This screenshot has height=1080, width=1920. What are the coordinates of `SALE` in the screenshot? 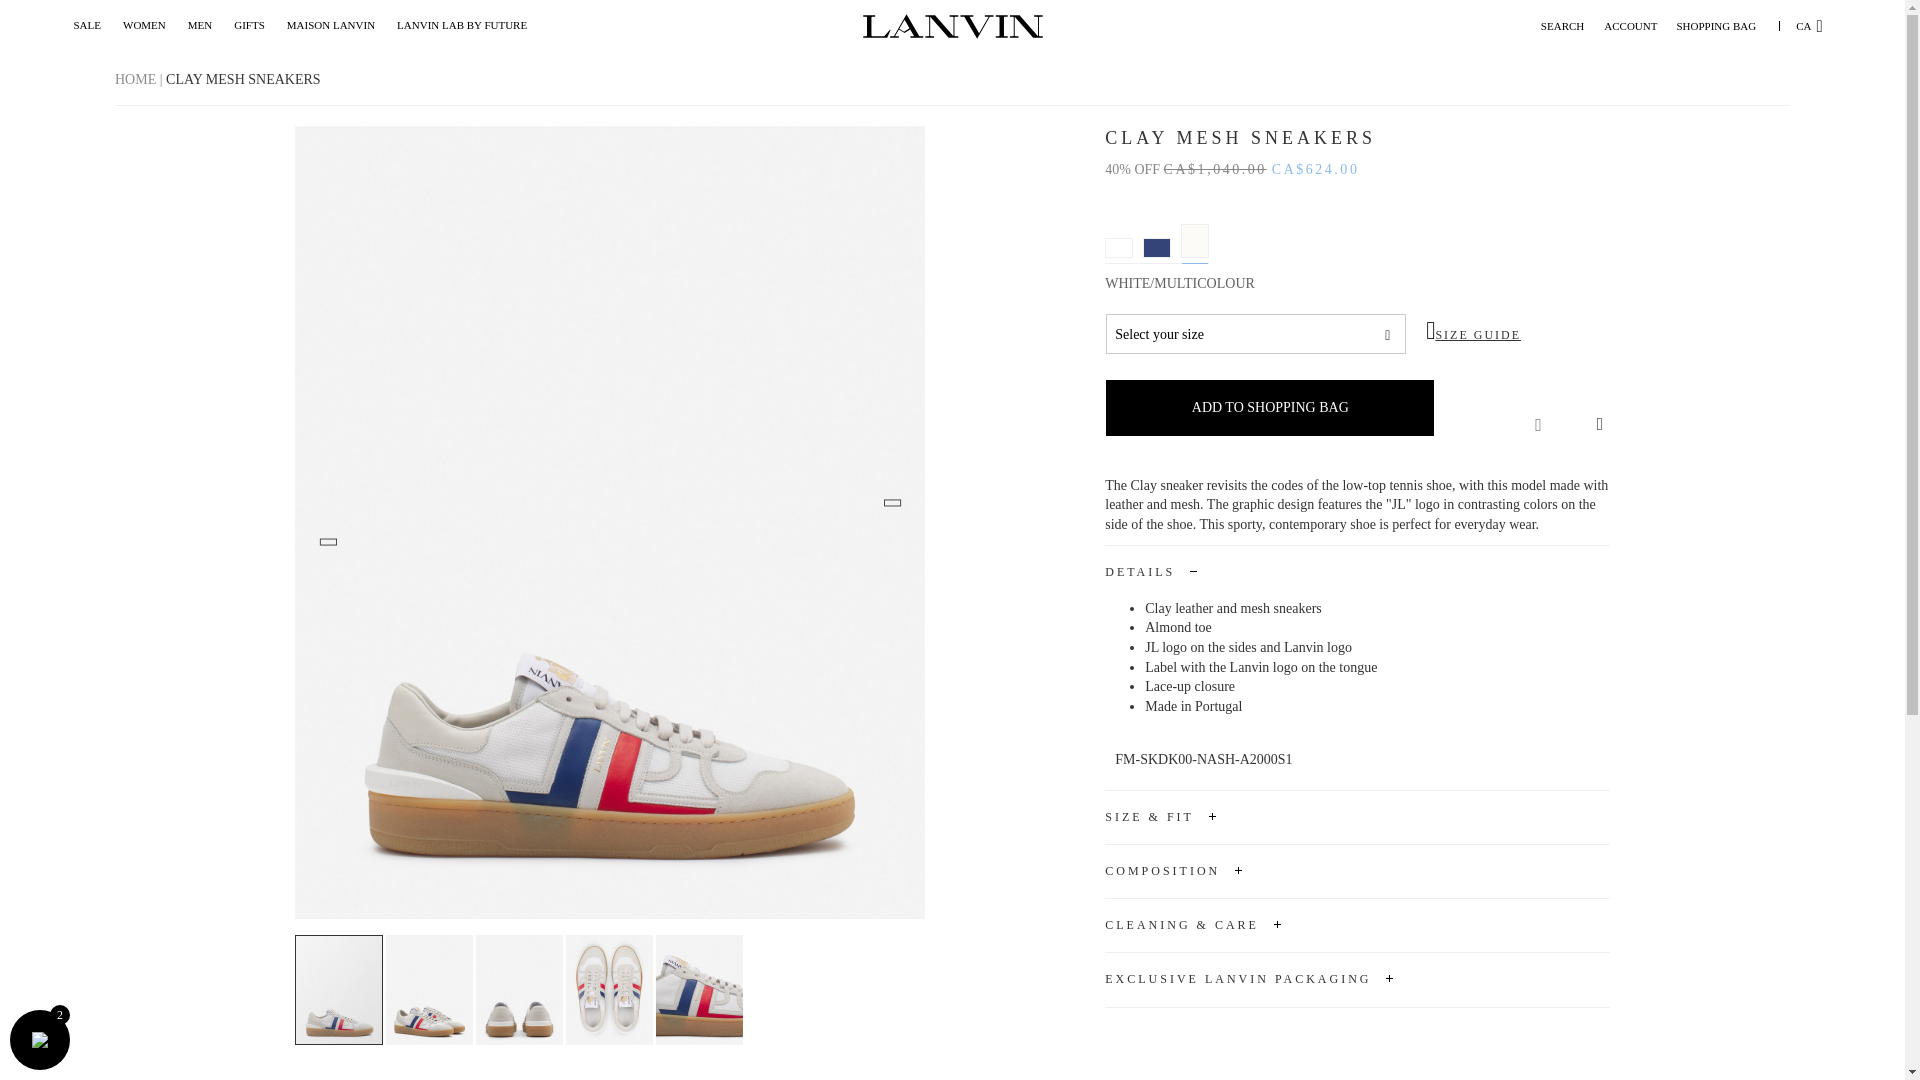 It's located at (88, 26).